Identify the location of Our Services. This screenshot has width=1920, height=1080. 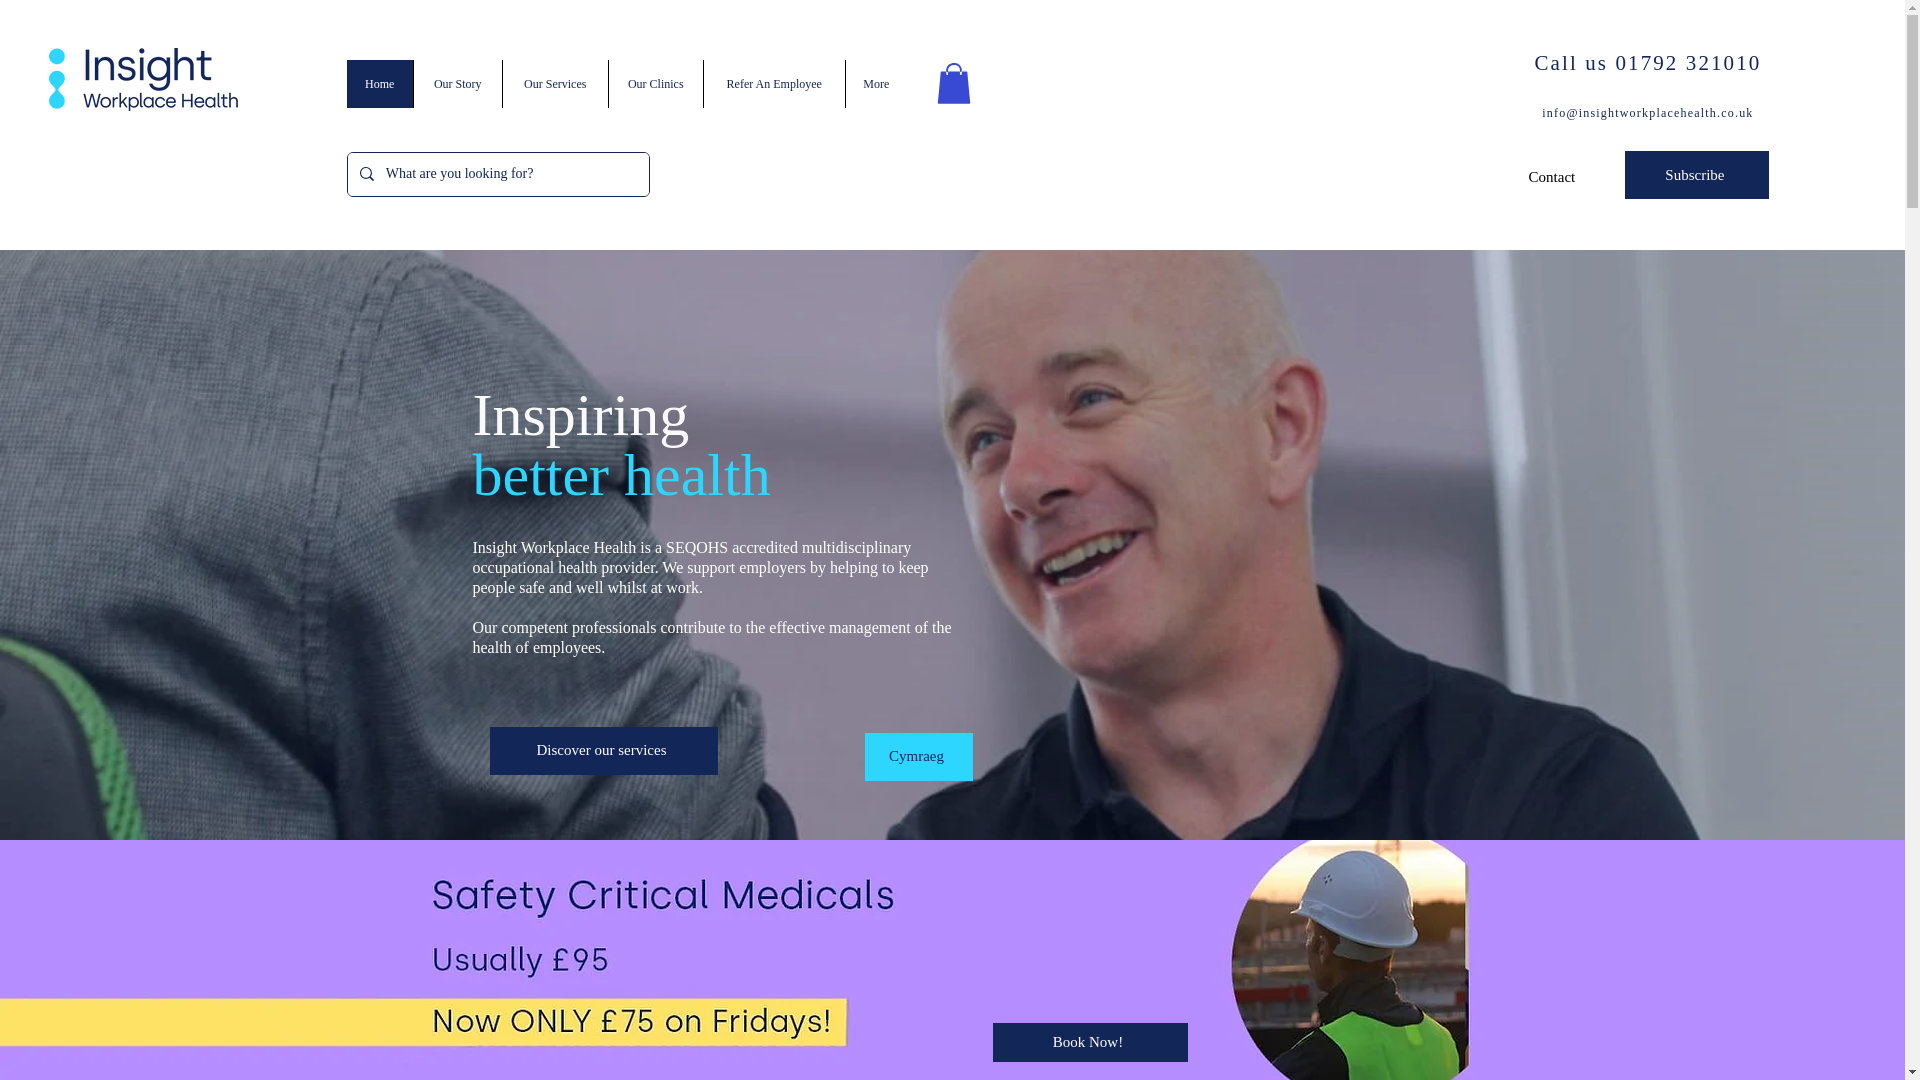
(554, 84).